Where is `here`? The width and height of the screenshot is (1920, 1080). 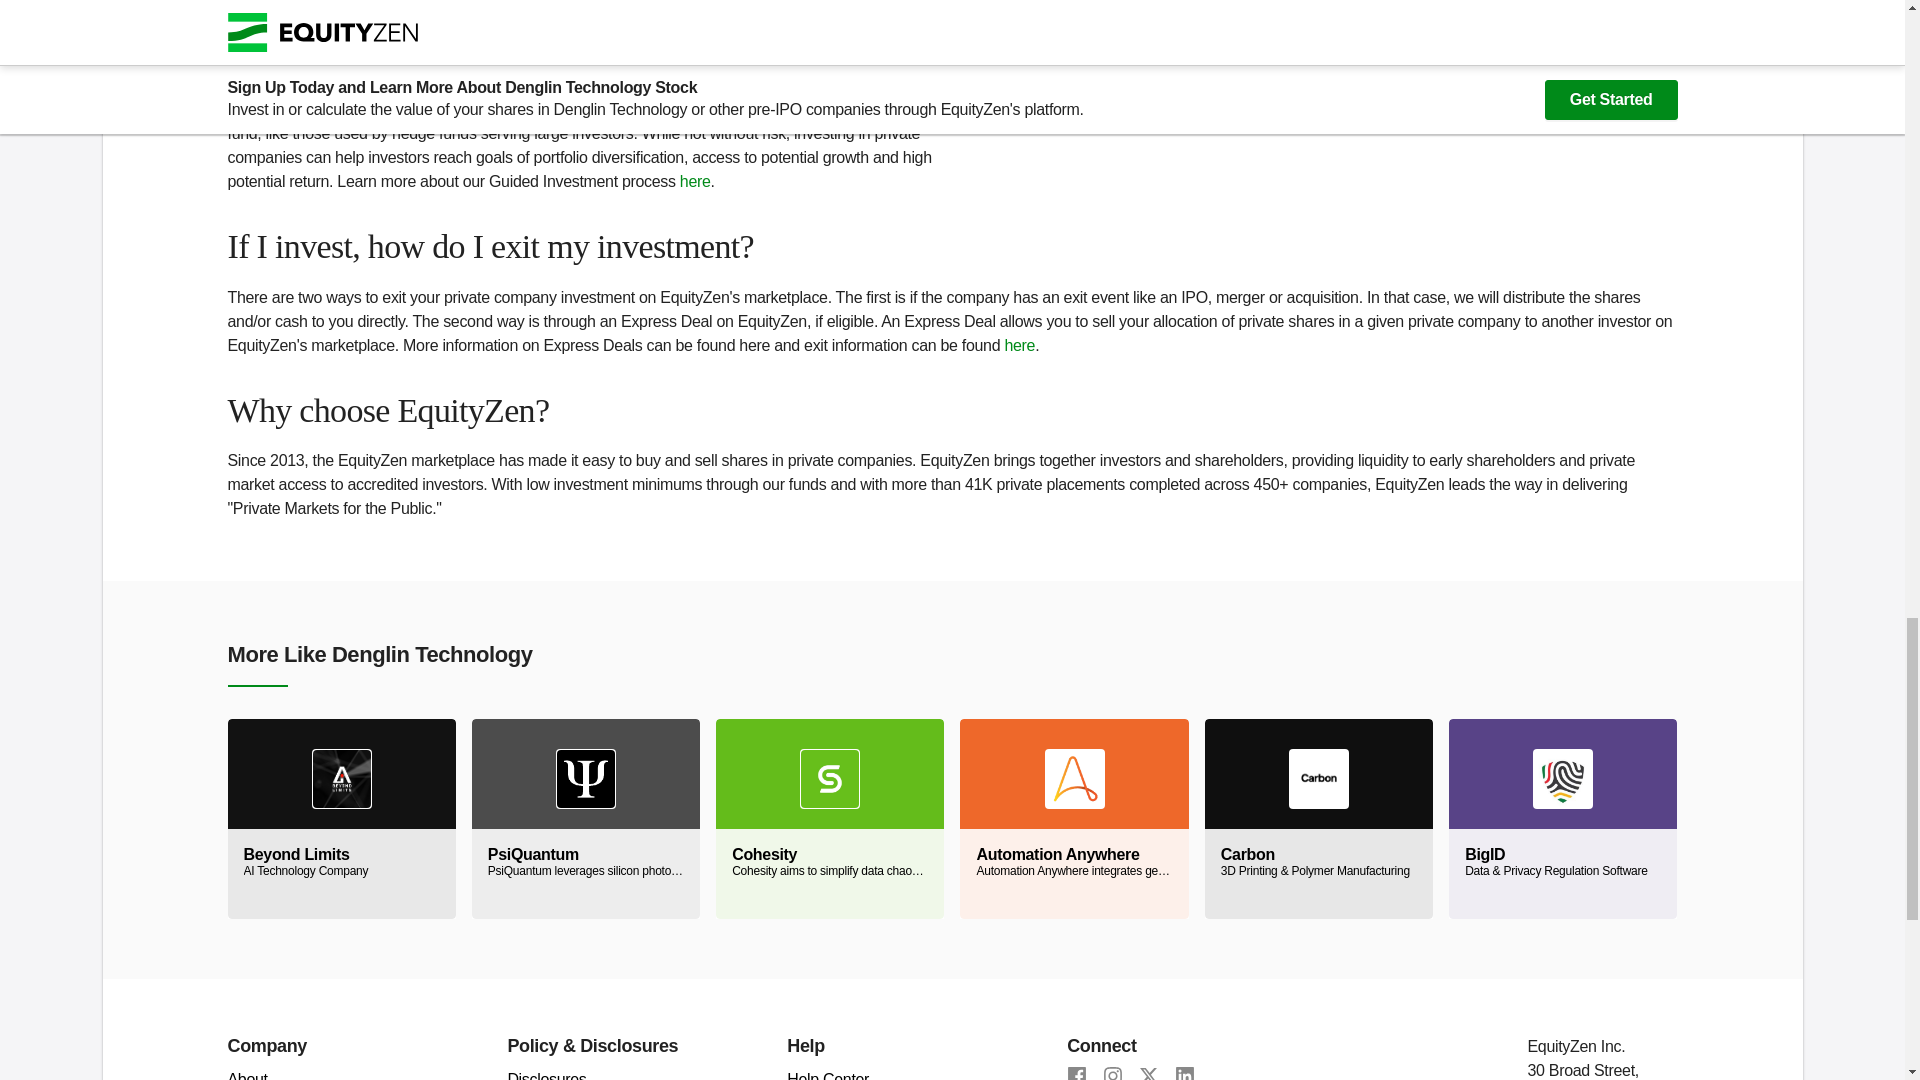 here is located at coordinates (694, 181).